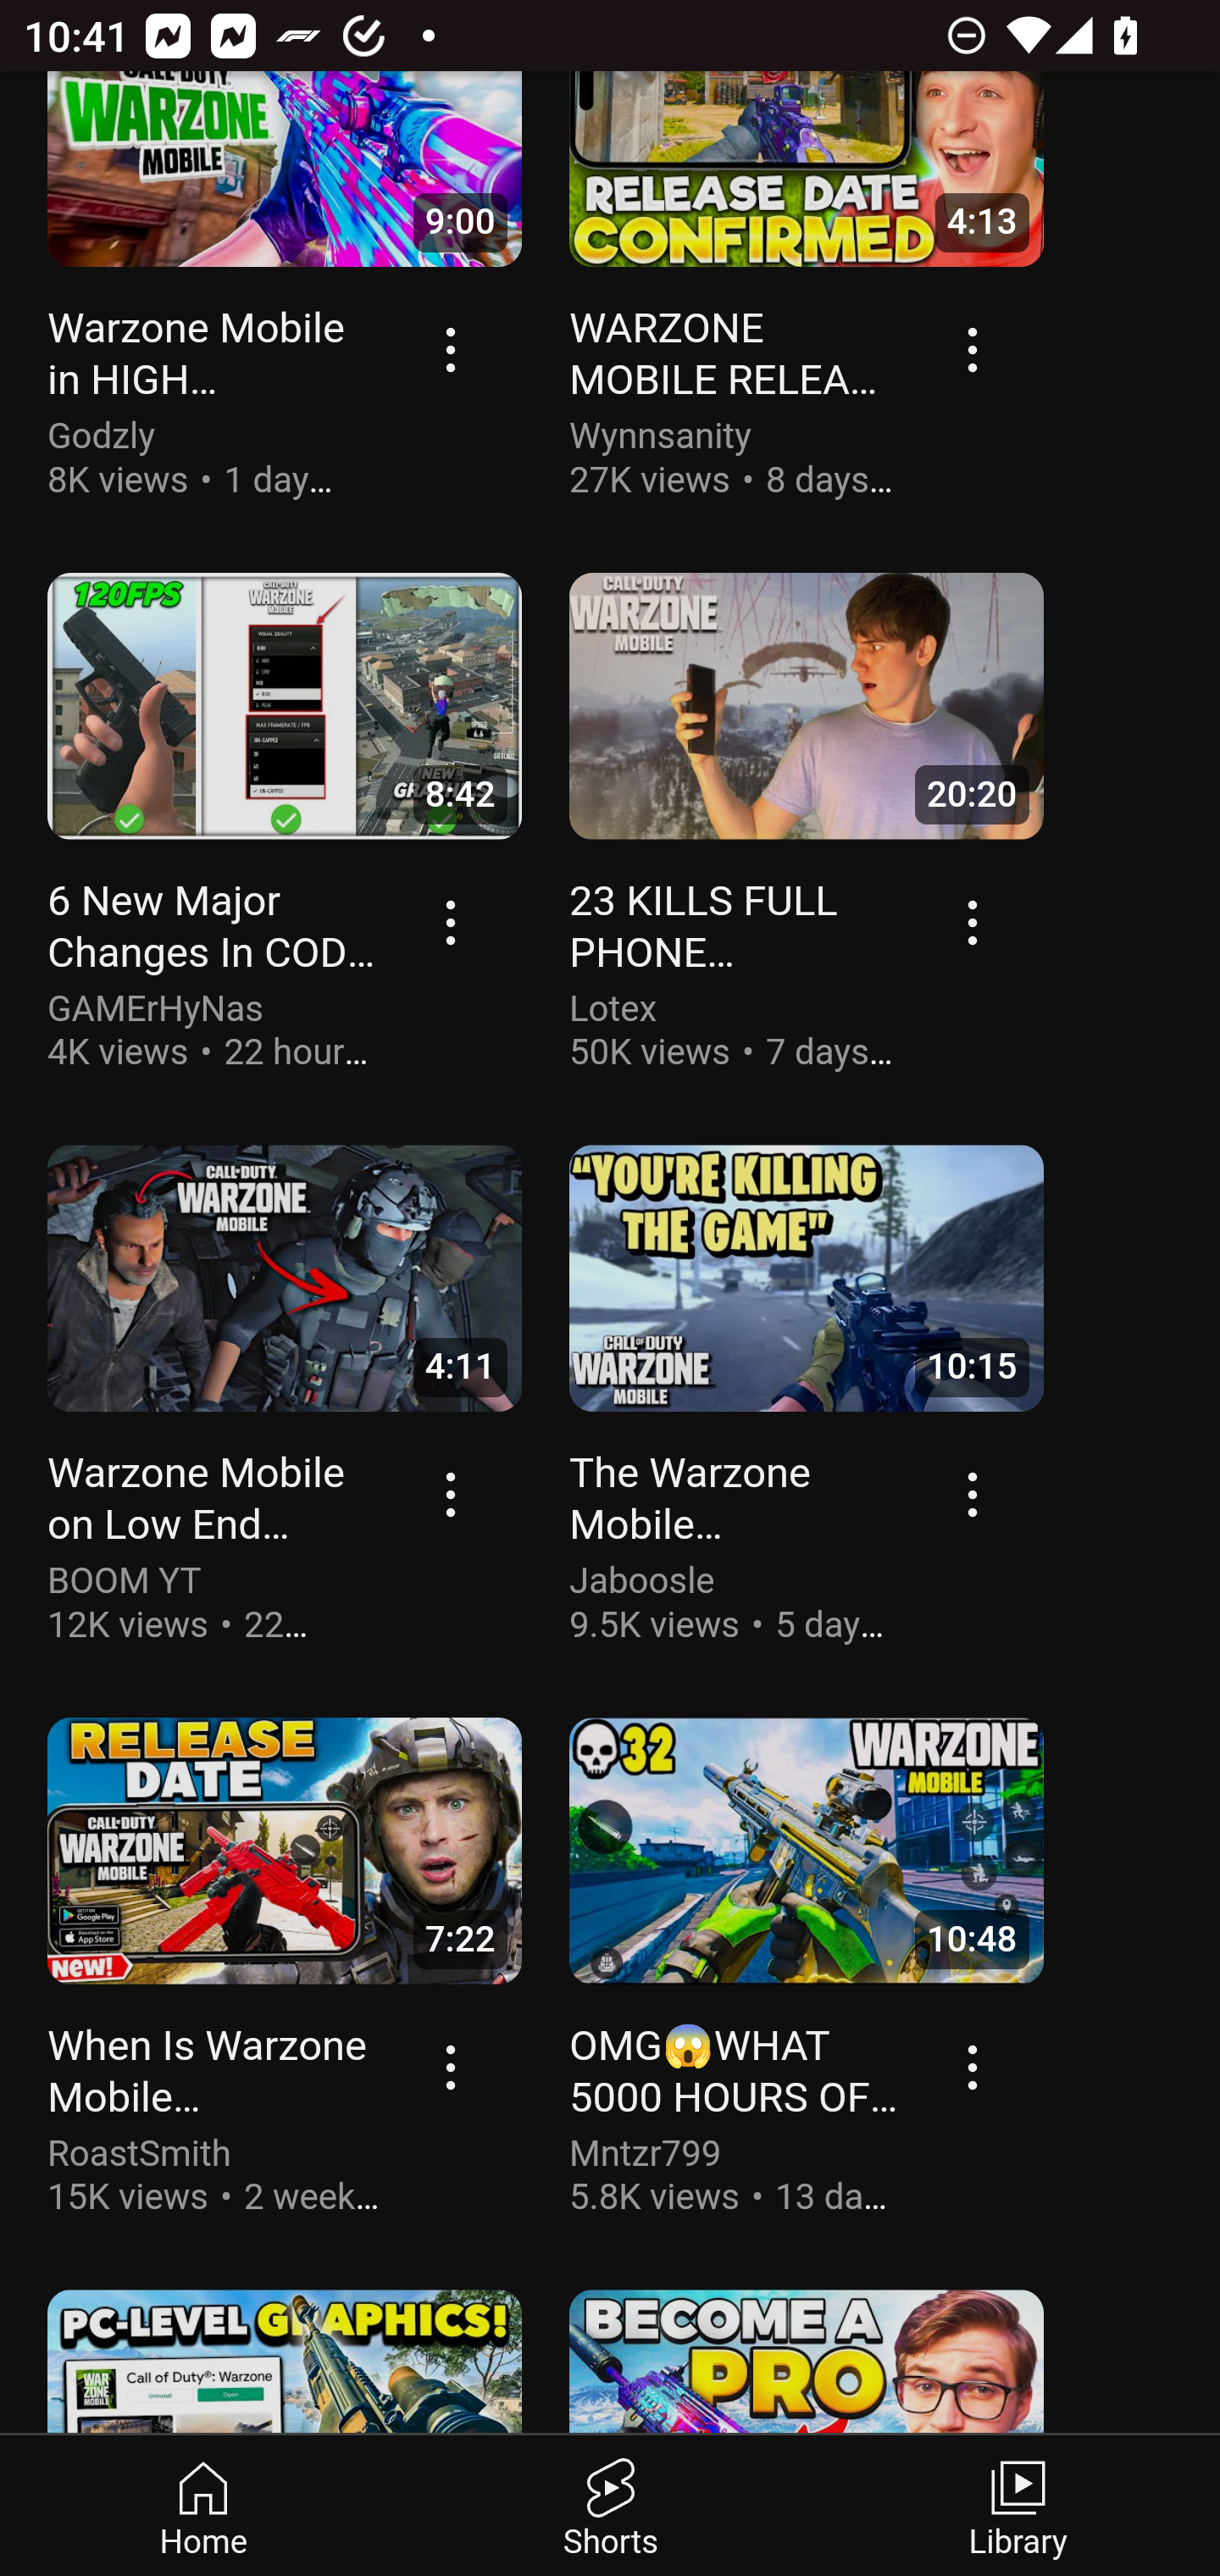  Describe the element at coordinates (452, 350) in the screenshot. I see `Action menu` at that location.